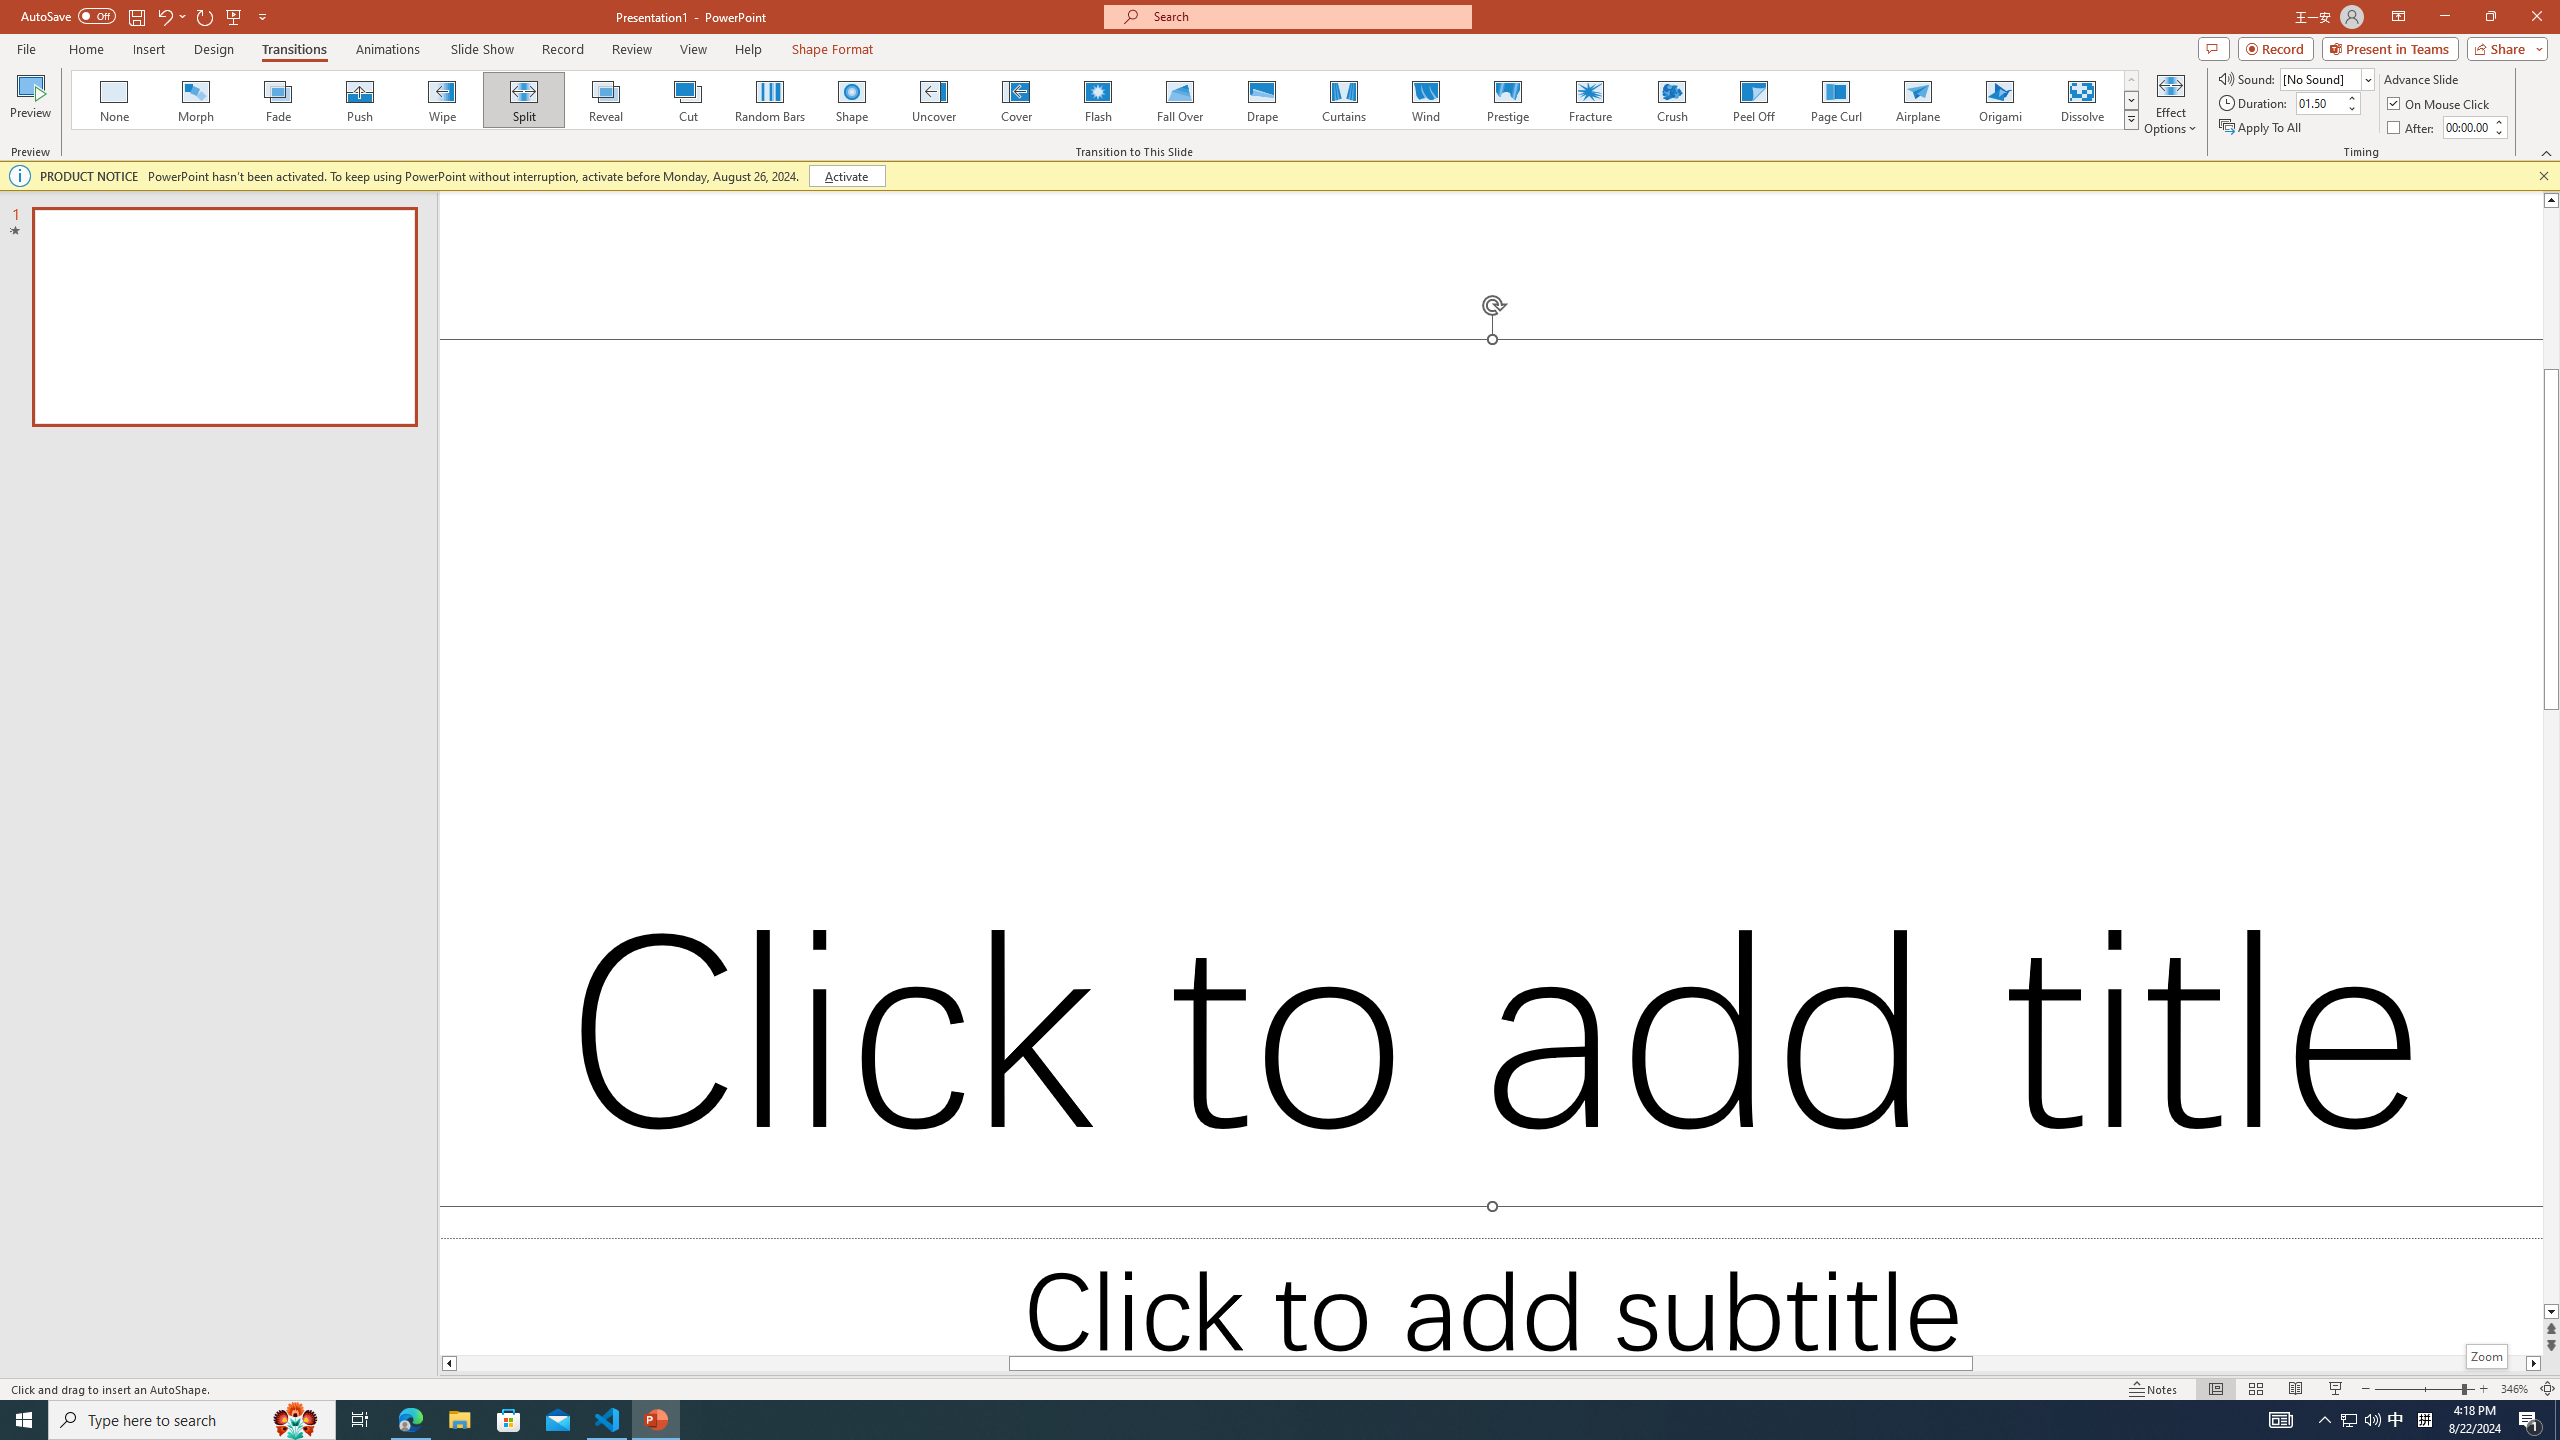 The image size is (2560, 1440). I want to click on After, so click(2412, 128).